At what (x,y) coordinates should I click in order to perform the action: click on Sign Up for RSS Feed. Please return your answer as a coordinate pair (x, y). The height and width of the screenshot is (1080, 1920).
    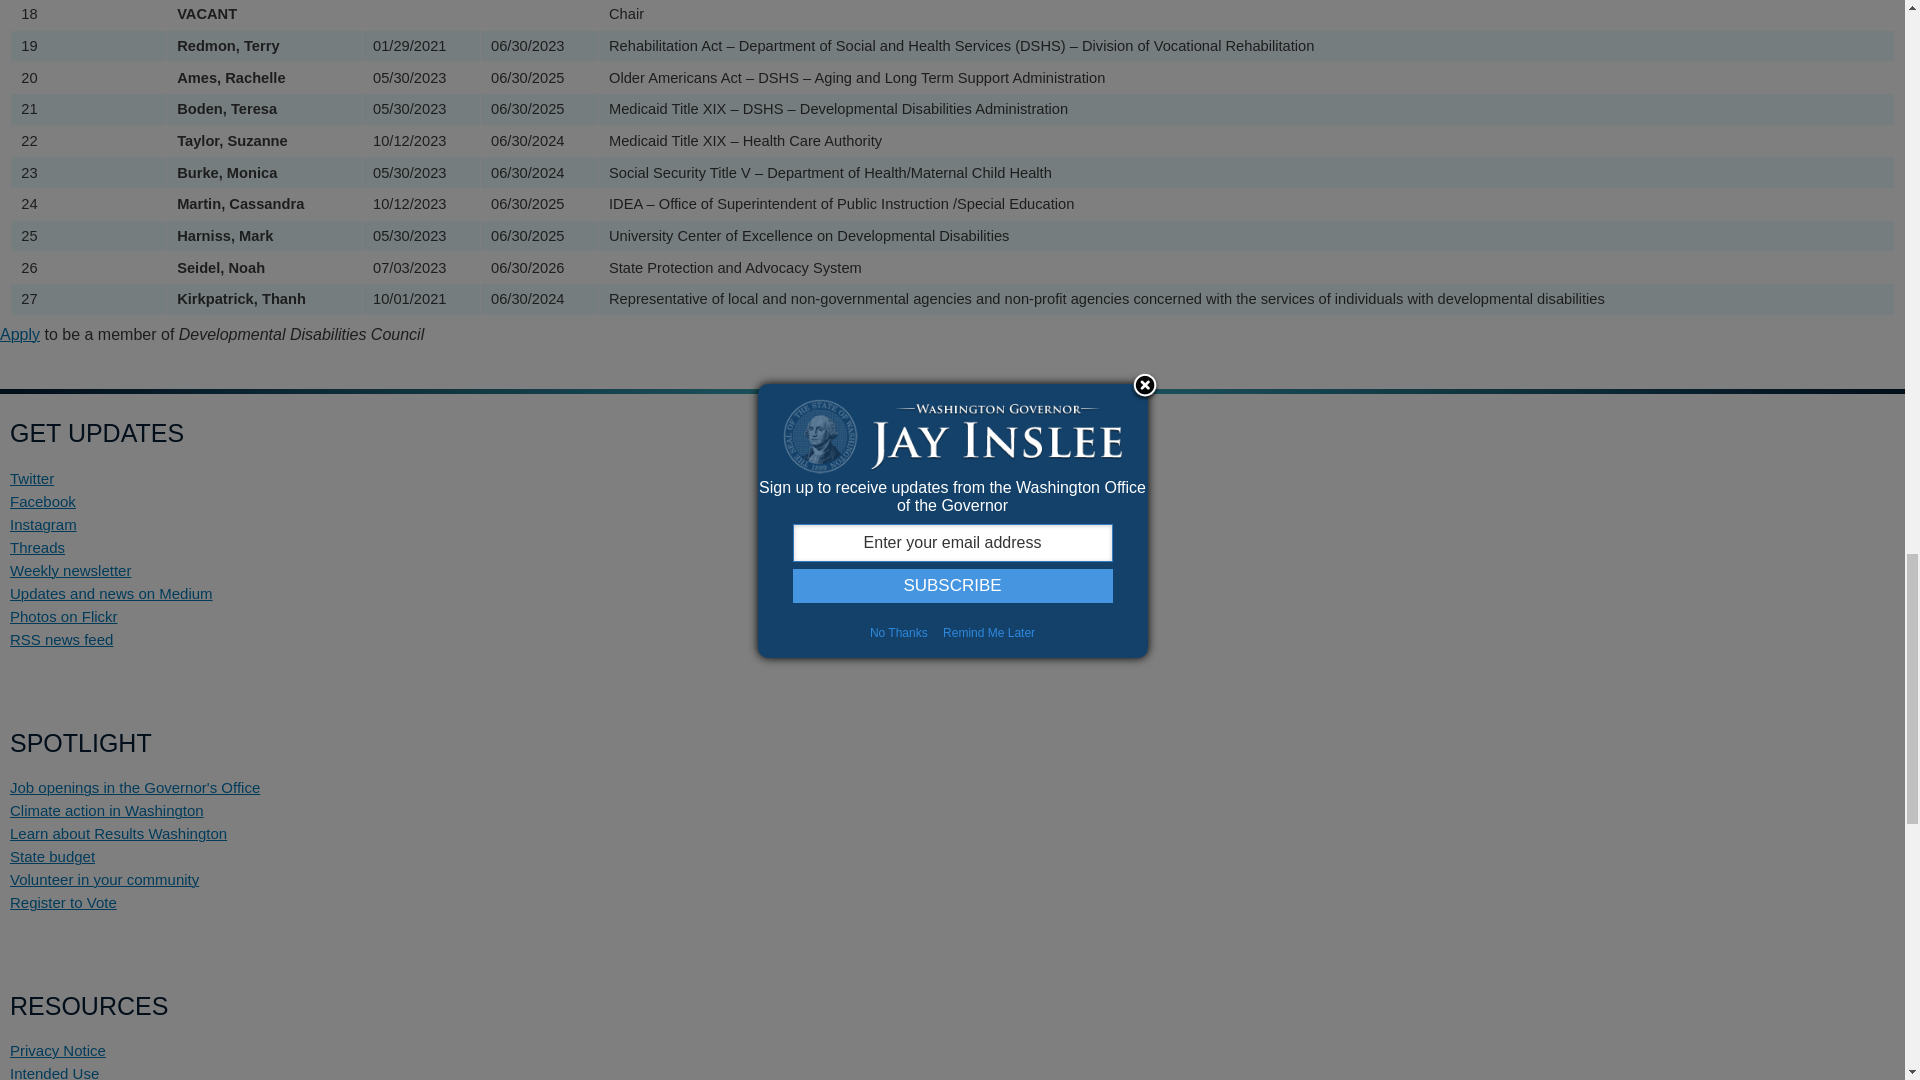
    Looking at the image, I should click on (61, 639).